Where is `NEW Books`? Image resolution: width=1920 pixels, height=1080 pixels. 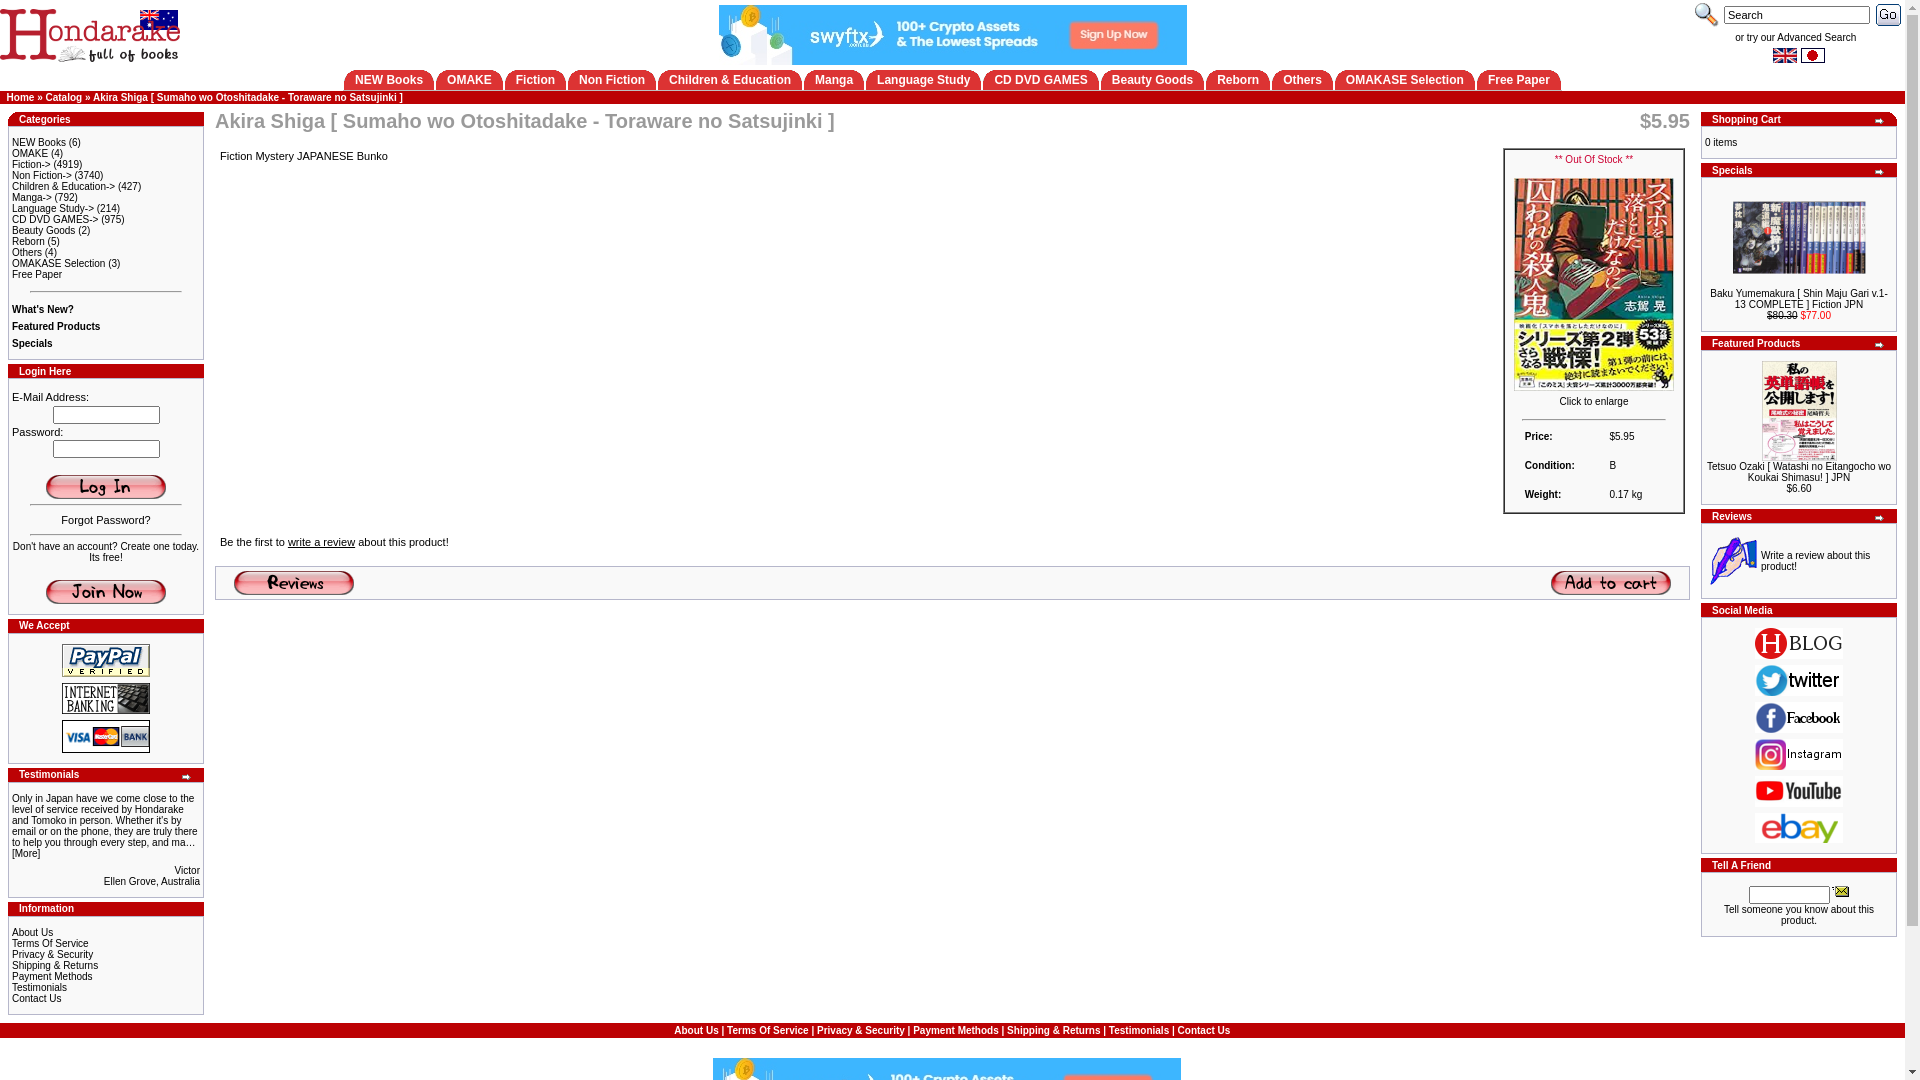 NEW Books is located at coordinates (389, 80).